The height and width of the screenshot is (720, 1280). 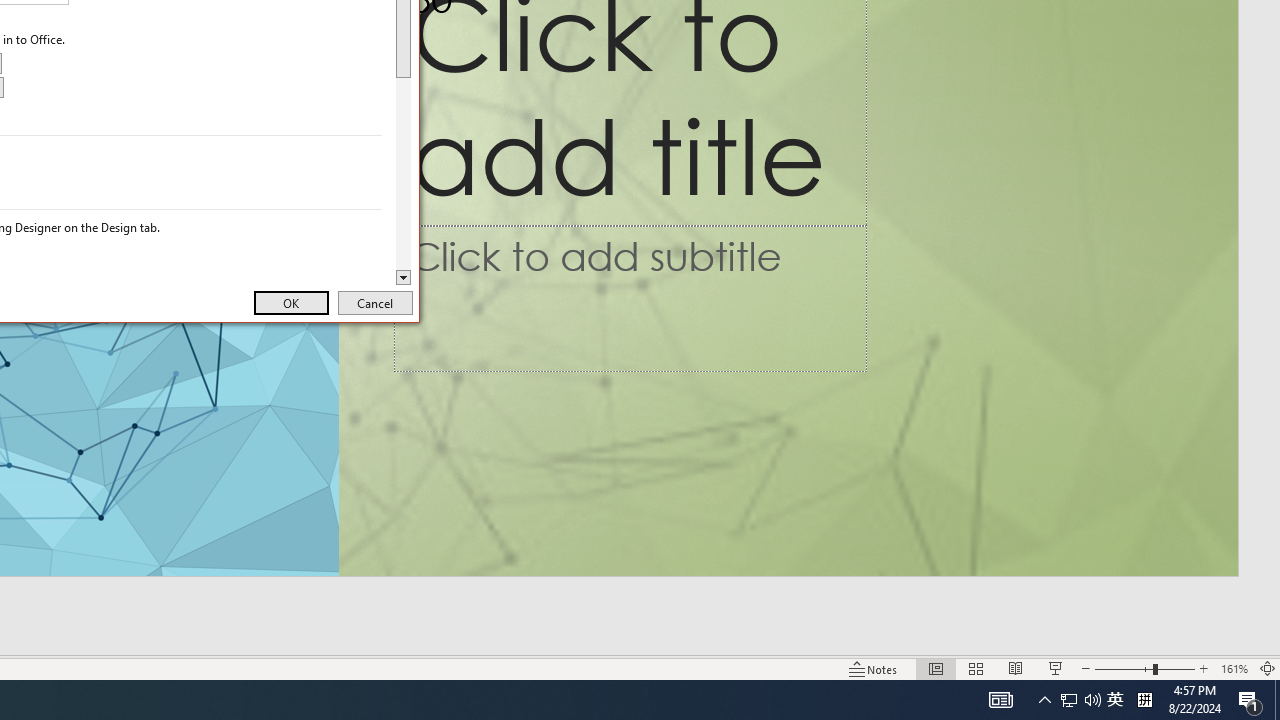 I want to click on Tray Input Indicator - Chinese (Simplified, China), so click(x=1092, y=700).